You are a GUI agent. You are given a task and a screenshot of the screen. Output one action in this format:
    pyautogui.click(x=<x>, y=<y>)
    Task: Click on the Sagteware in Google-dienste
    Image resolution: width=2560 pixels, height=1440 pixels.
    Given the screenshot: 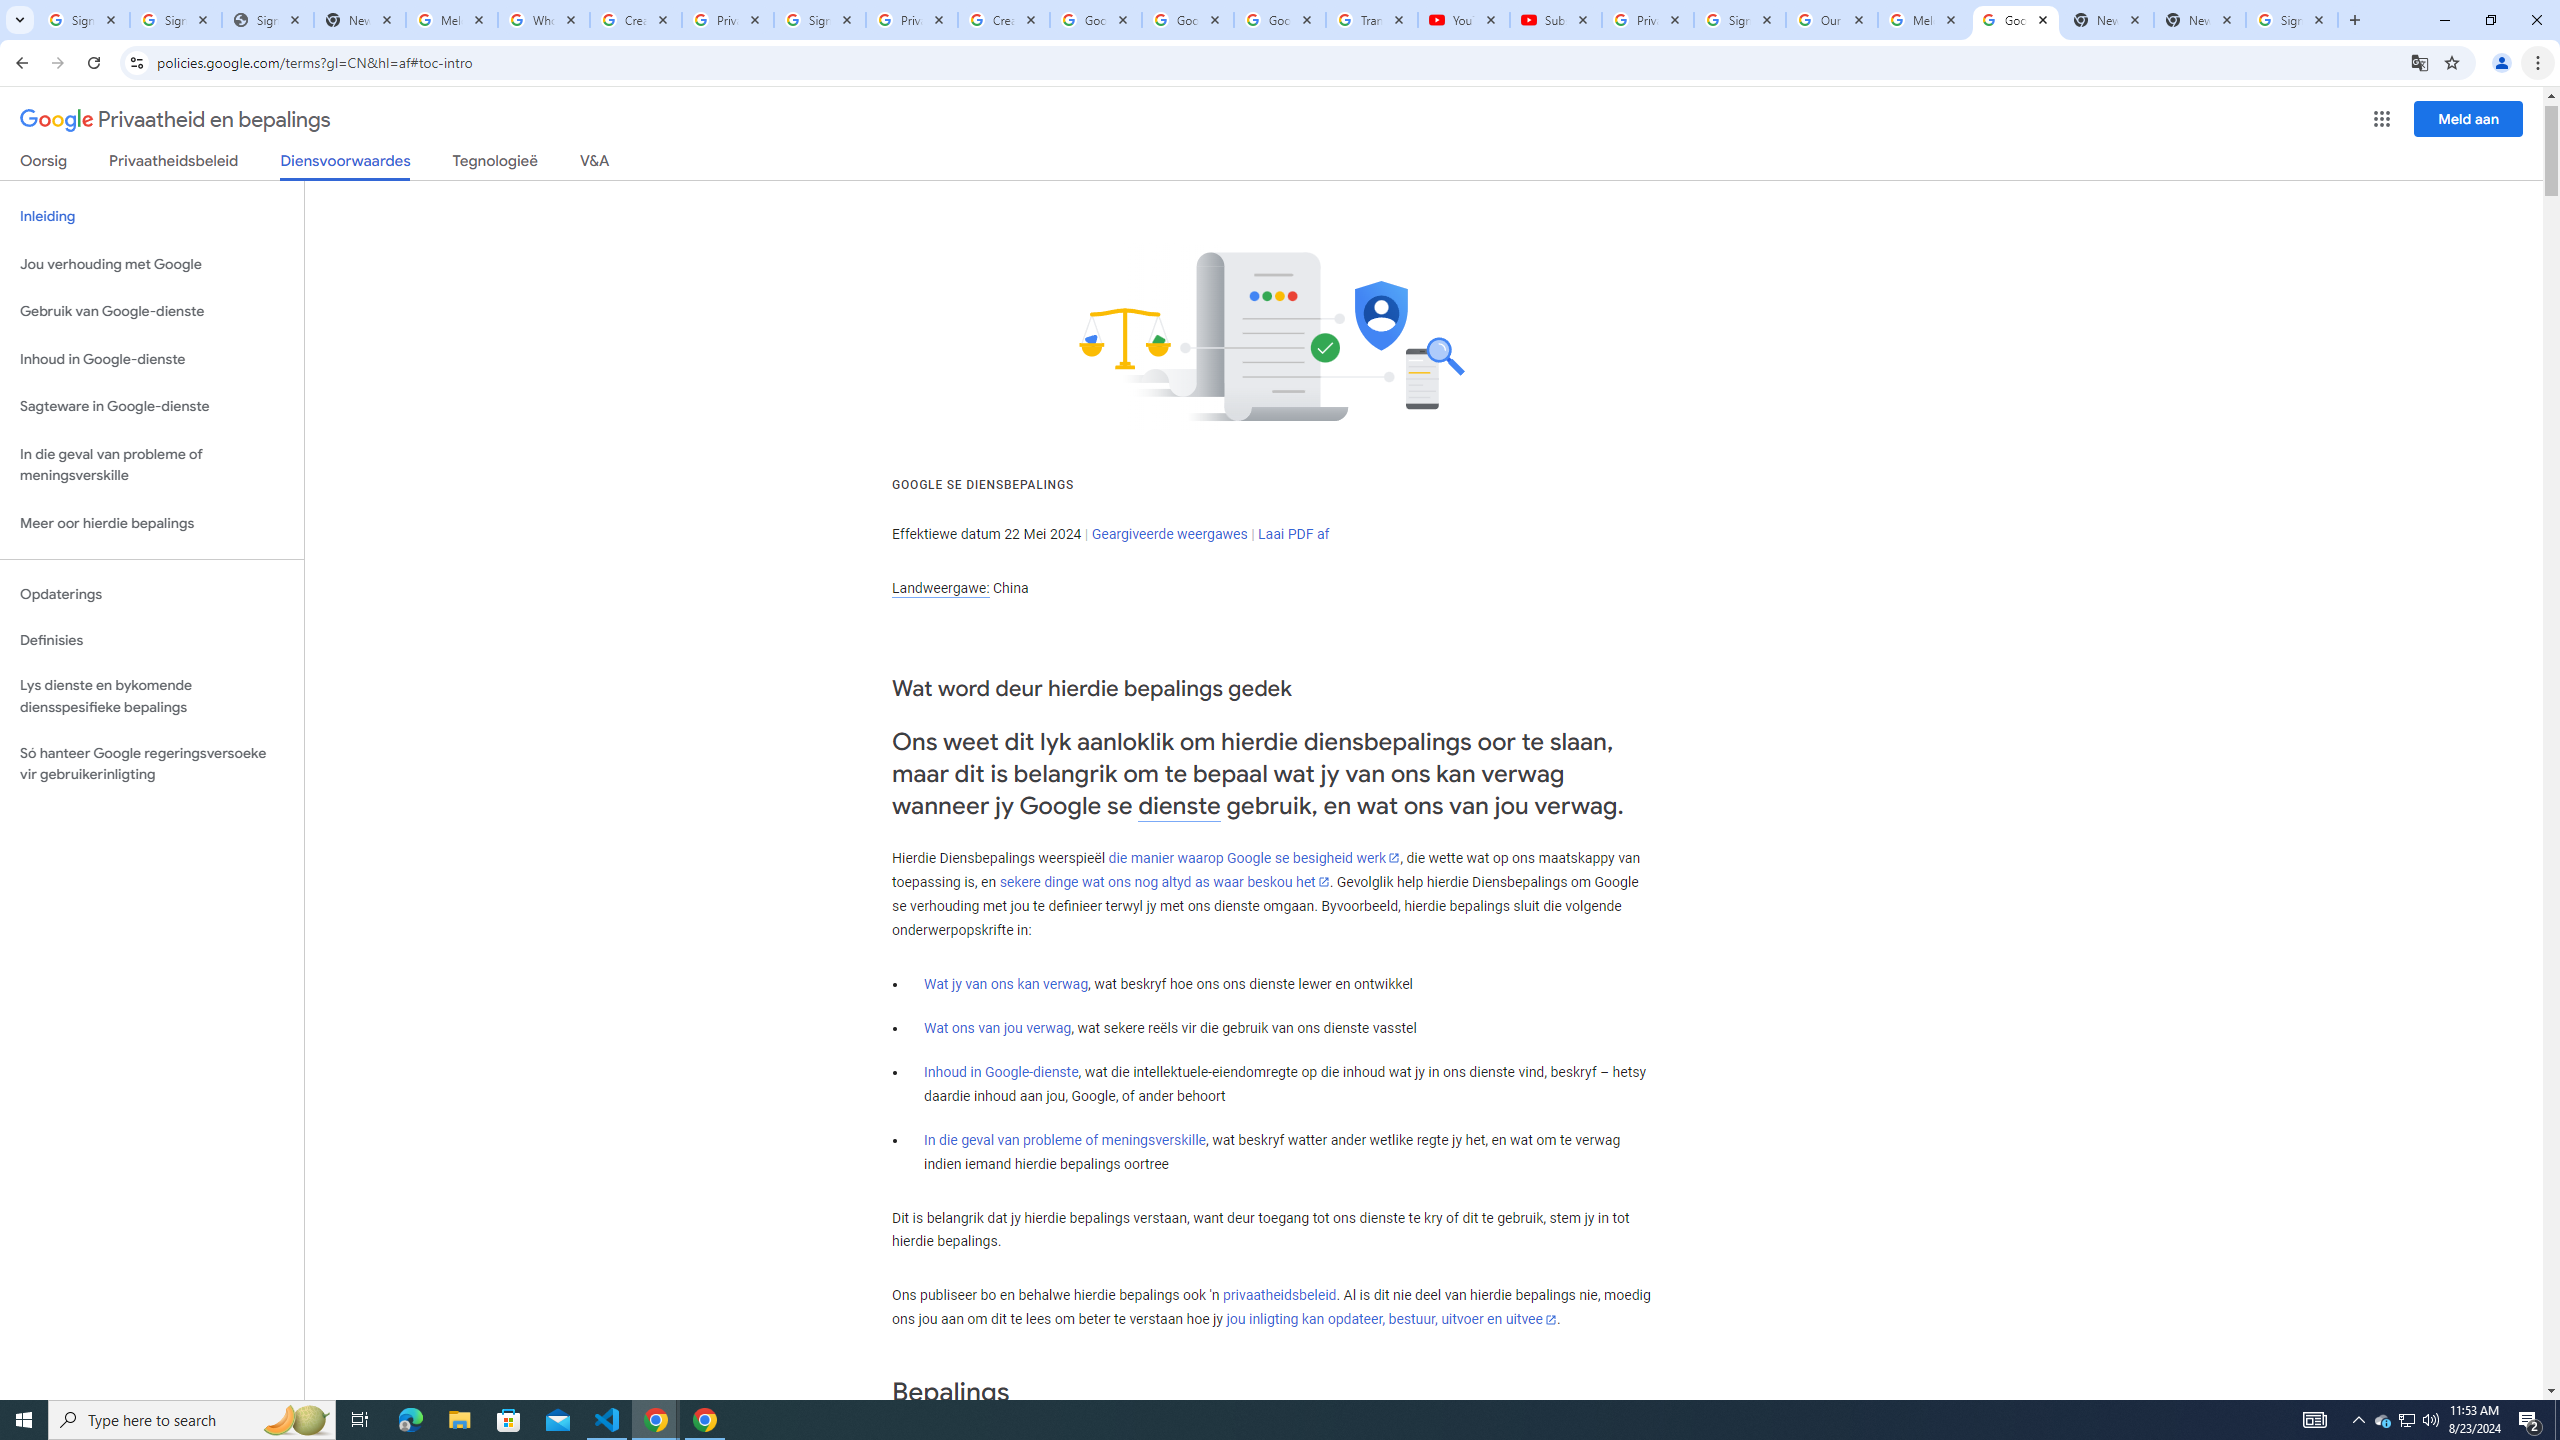 What is the action you would take?
    pyautogui.click(x=152, y=406)
    